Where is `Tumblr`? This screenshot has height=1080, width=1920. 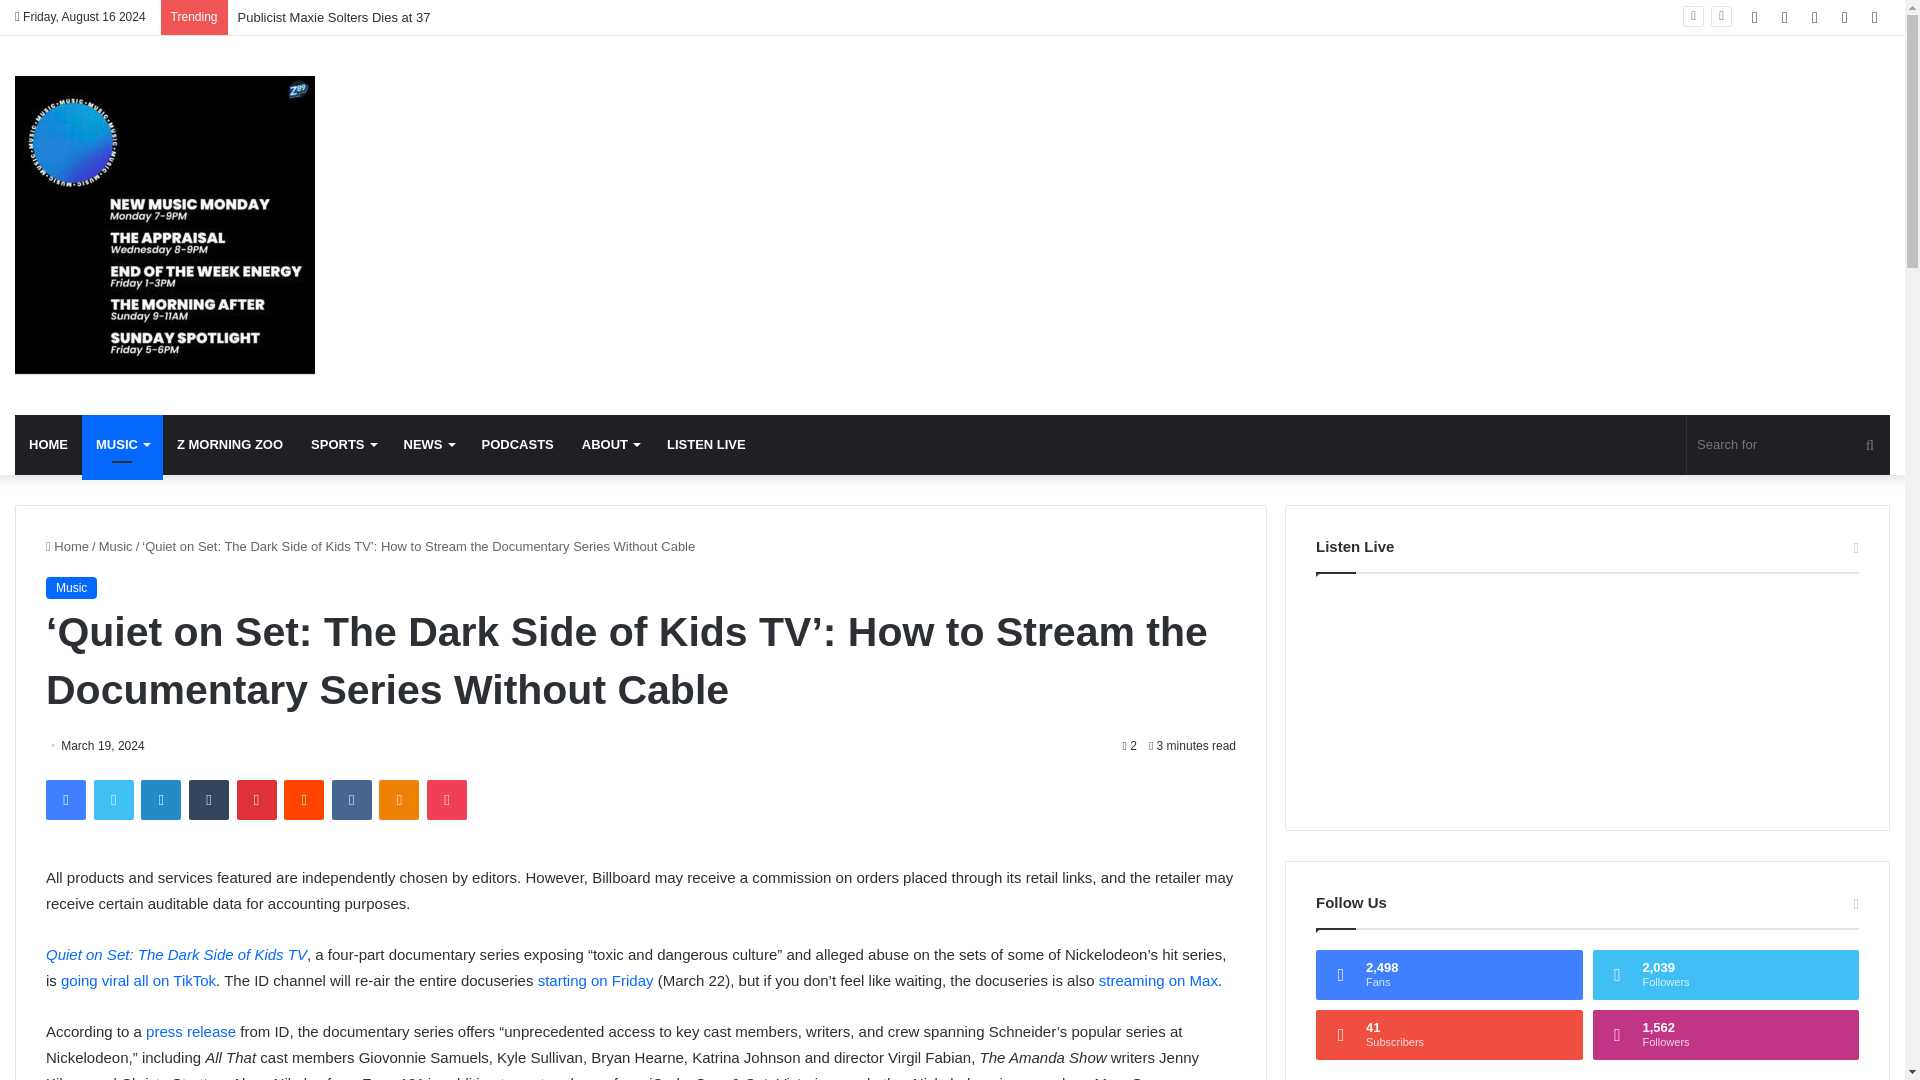
Tumblr is located at coordinates (208, 799).